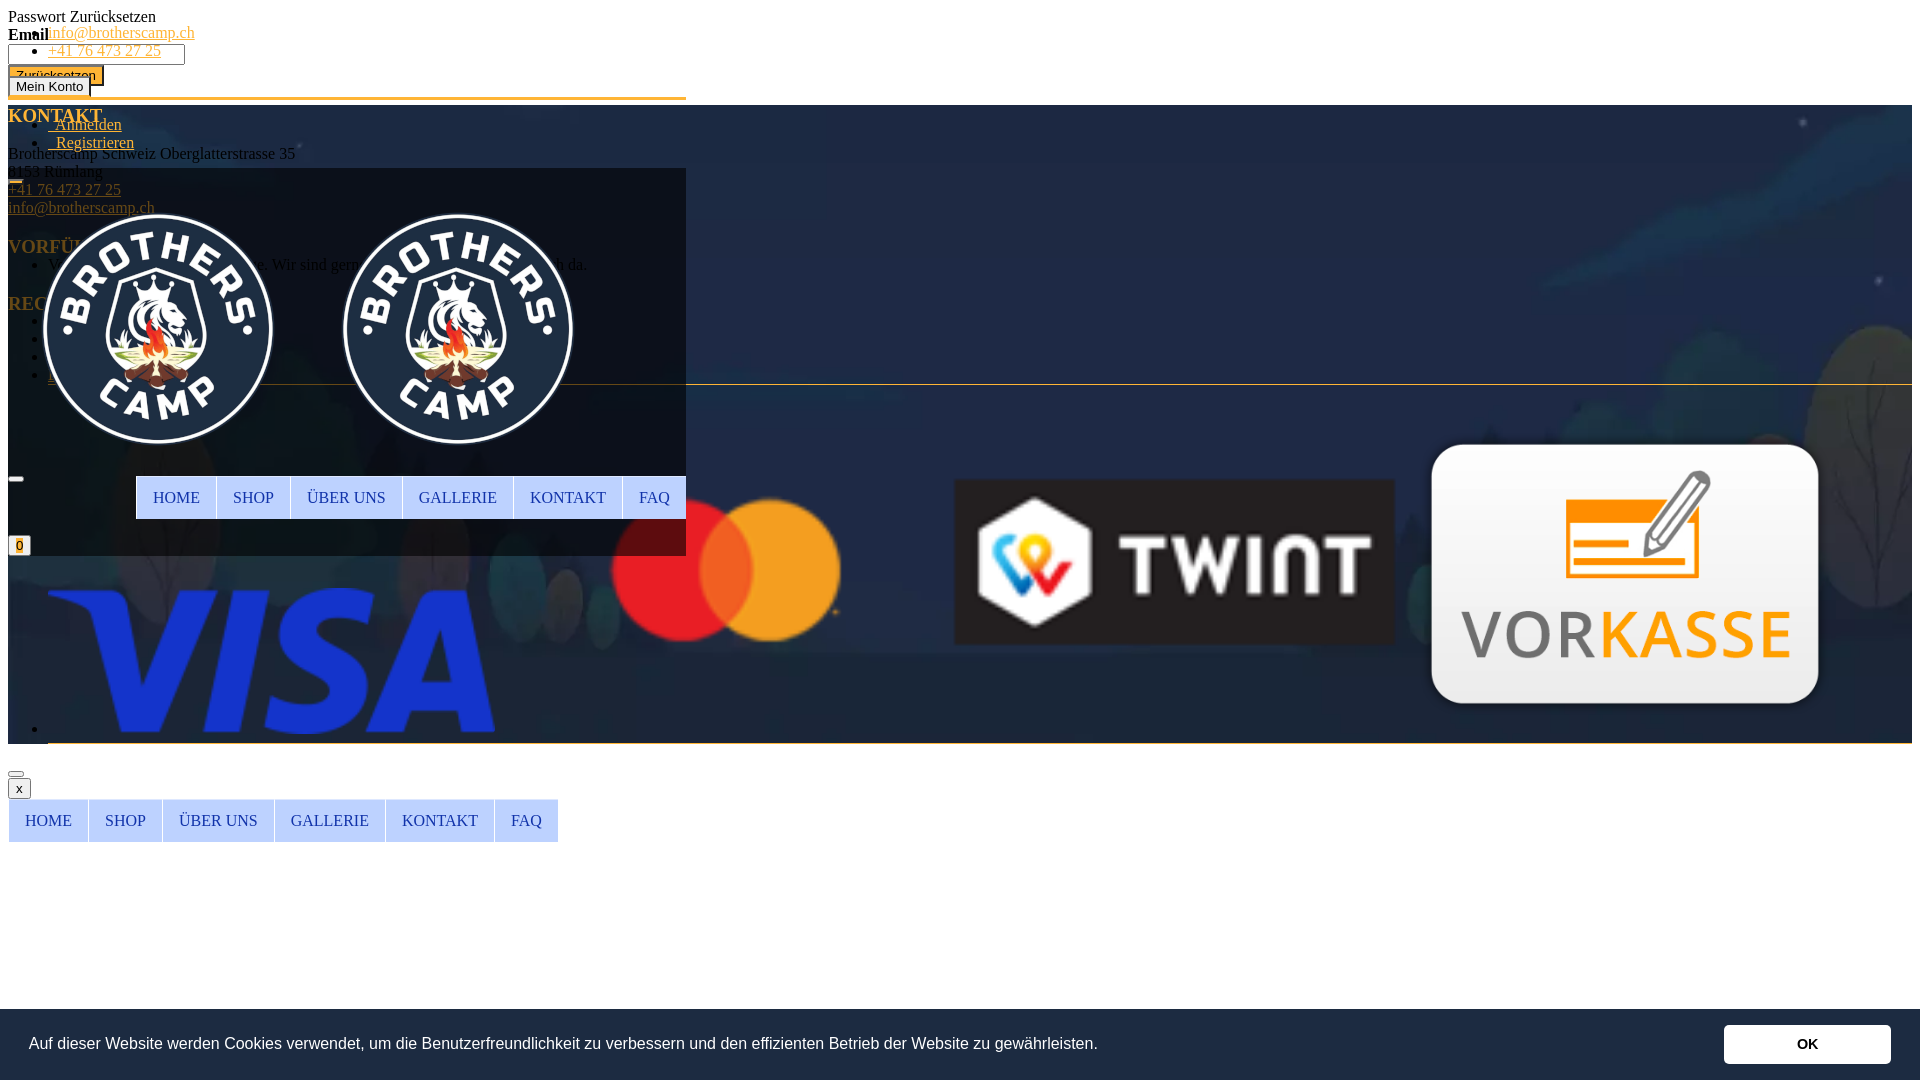  Describe the element at coordinates (48, 820) in the screenshot. I see `HOME` at that location.